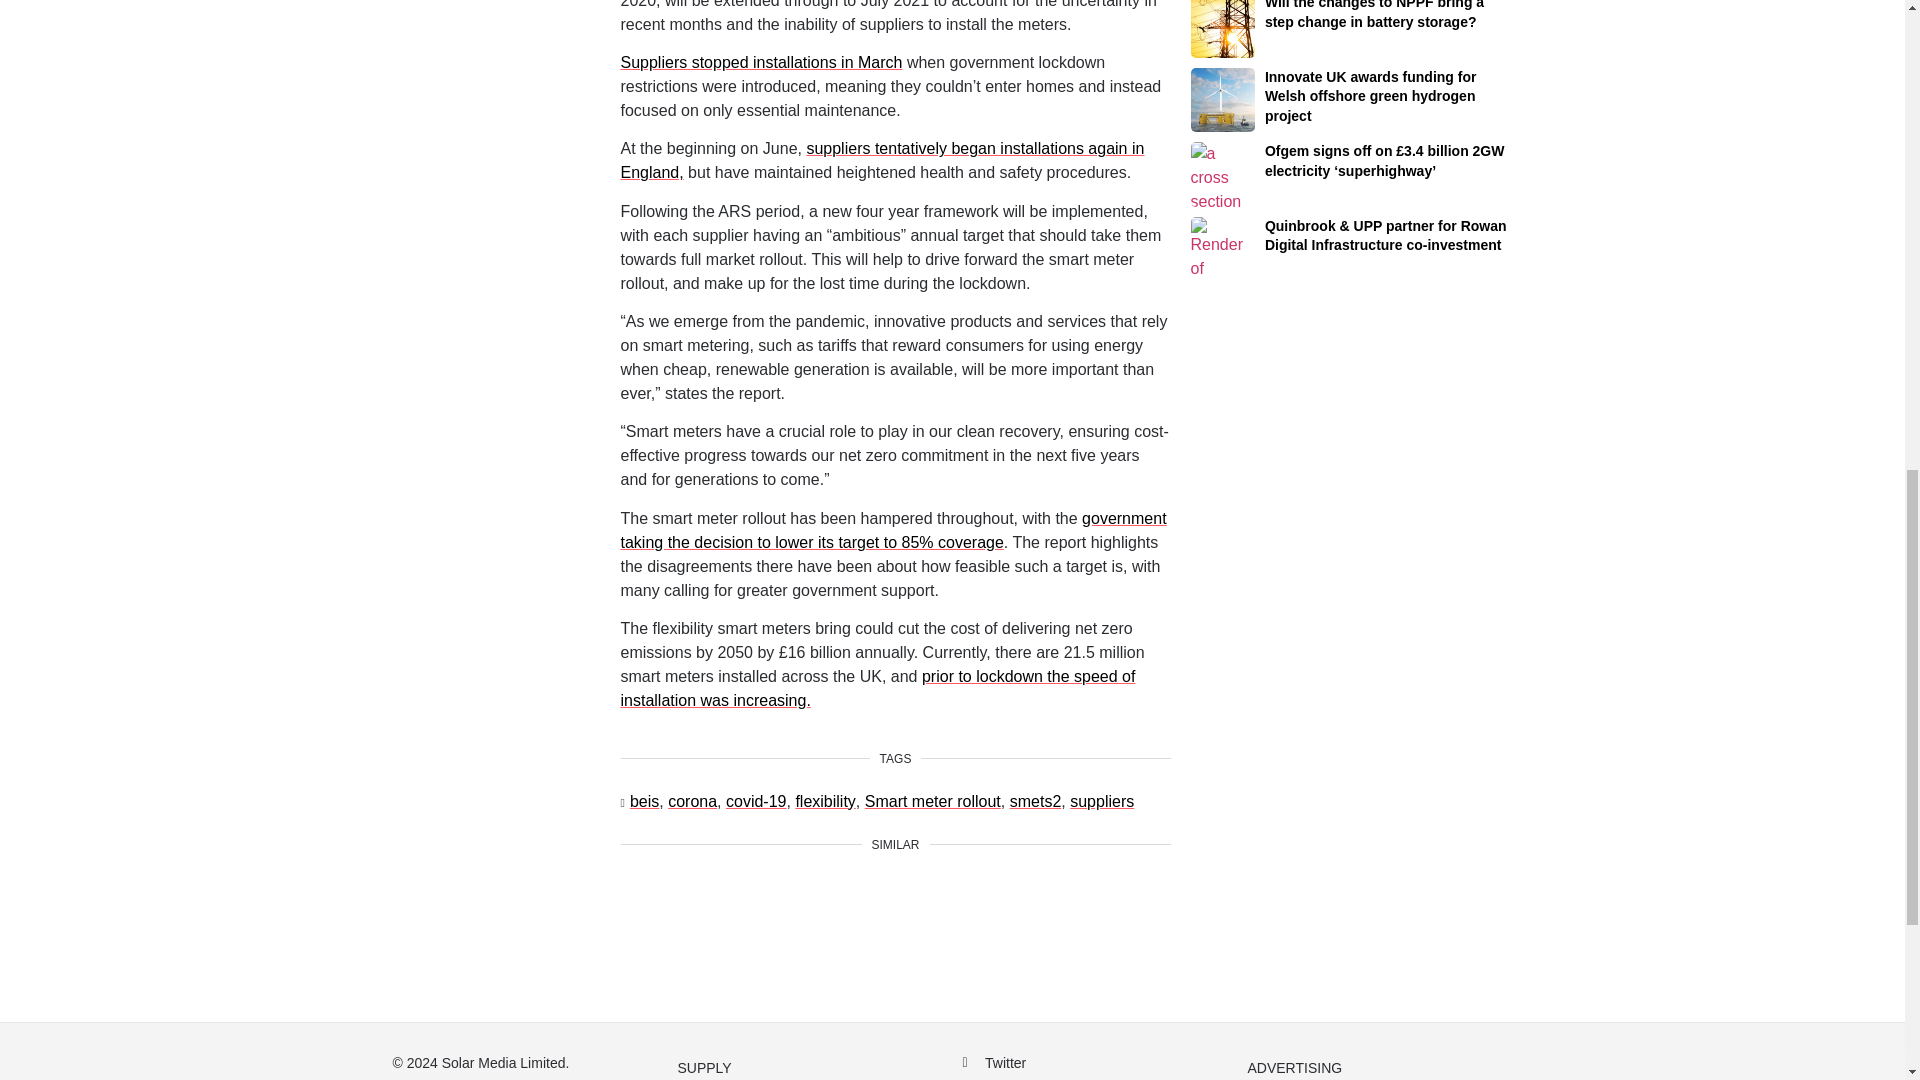  What do you see at coordinates (761, 62) in the screenshot?
I see `Suppliers stopped installations in March` at bounding box center [761, 62].